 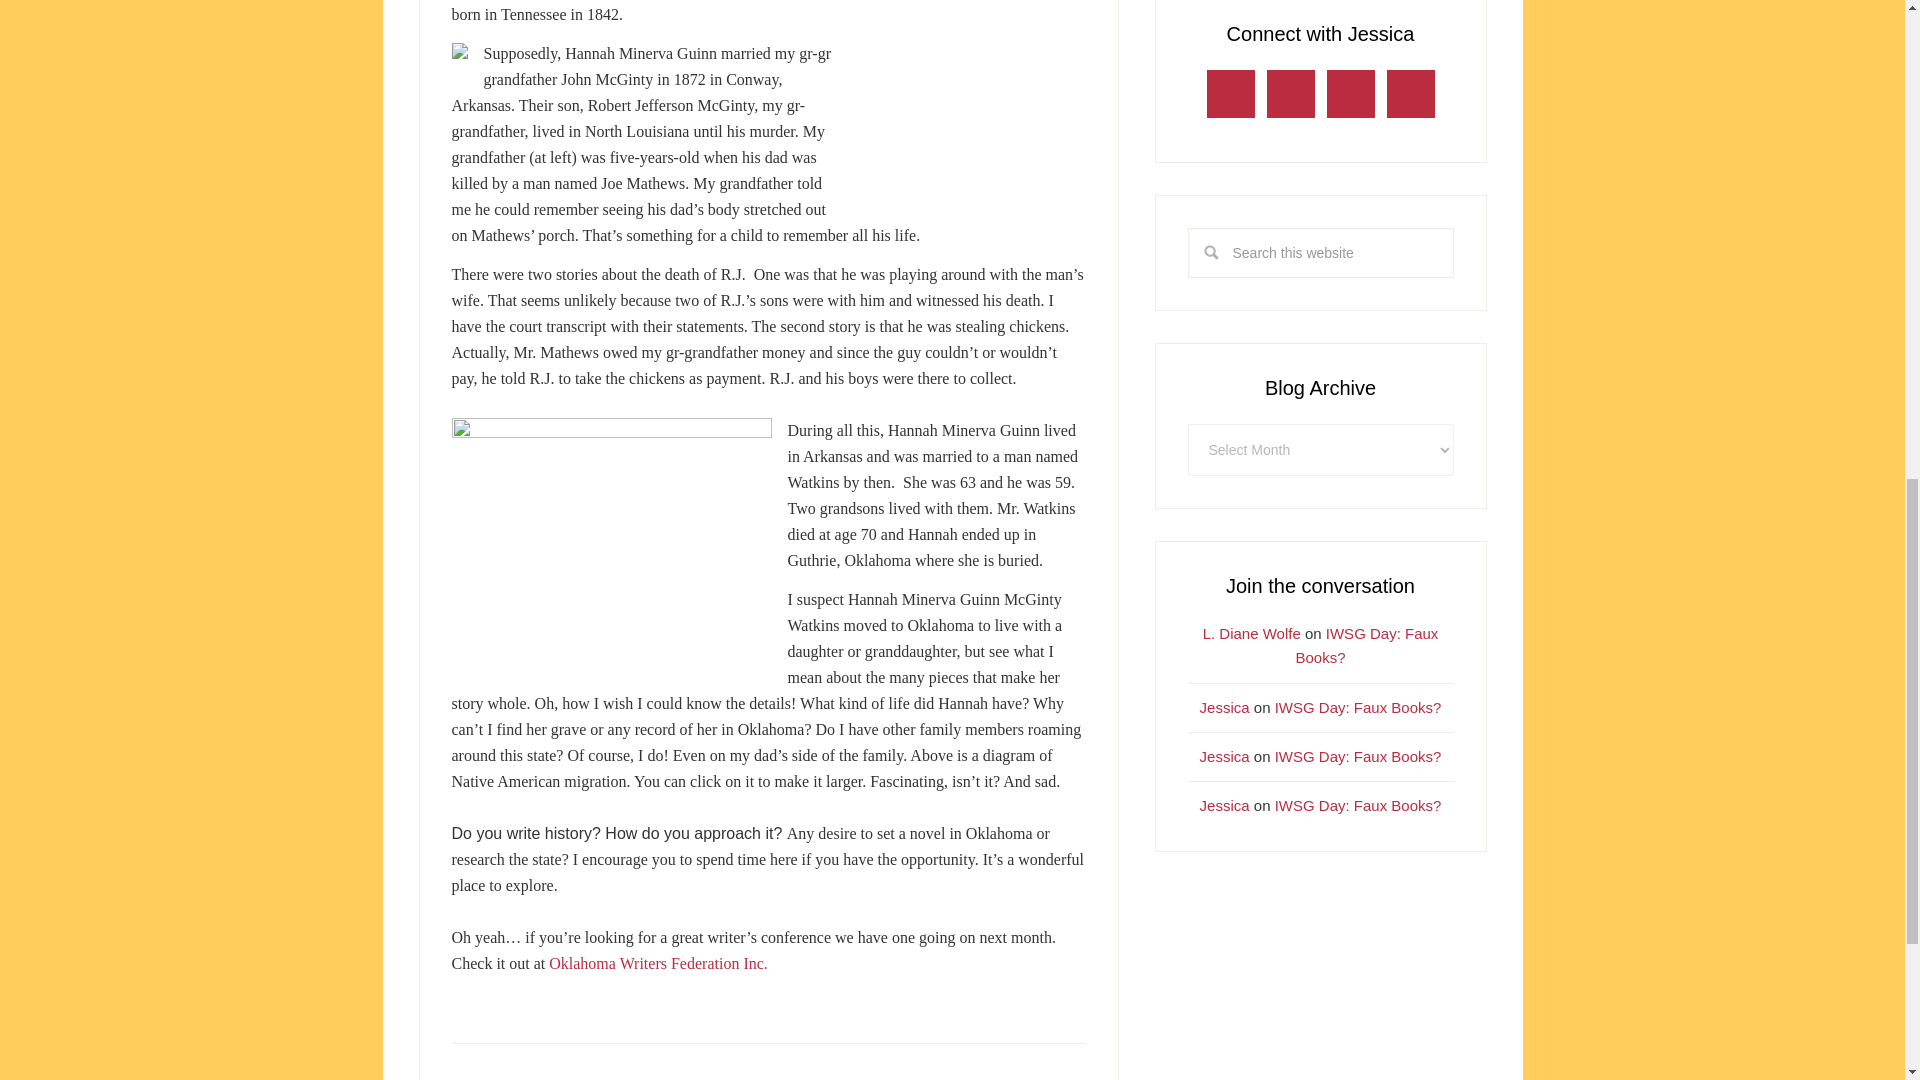 I want to click on L. Diane Wolfe, so click(x=1252, y=633).